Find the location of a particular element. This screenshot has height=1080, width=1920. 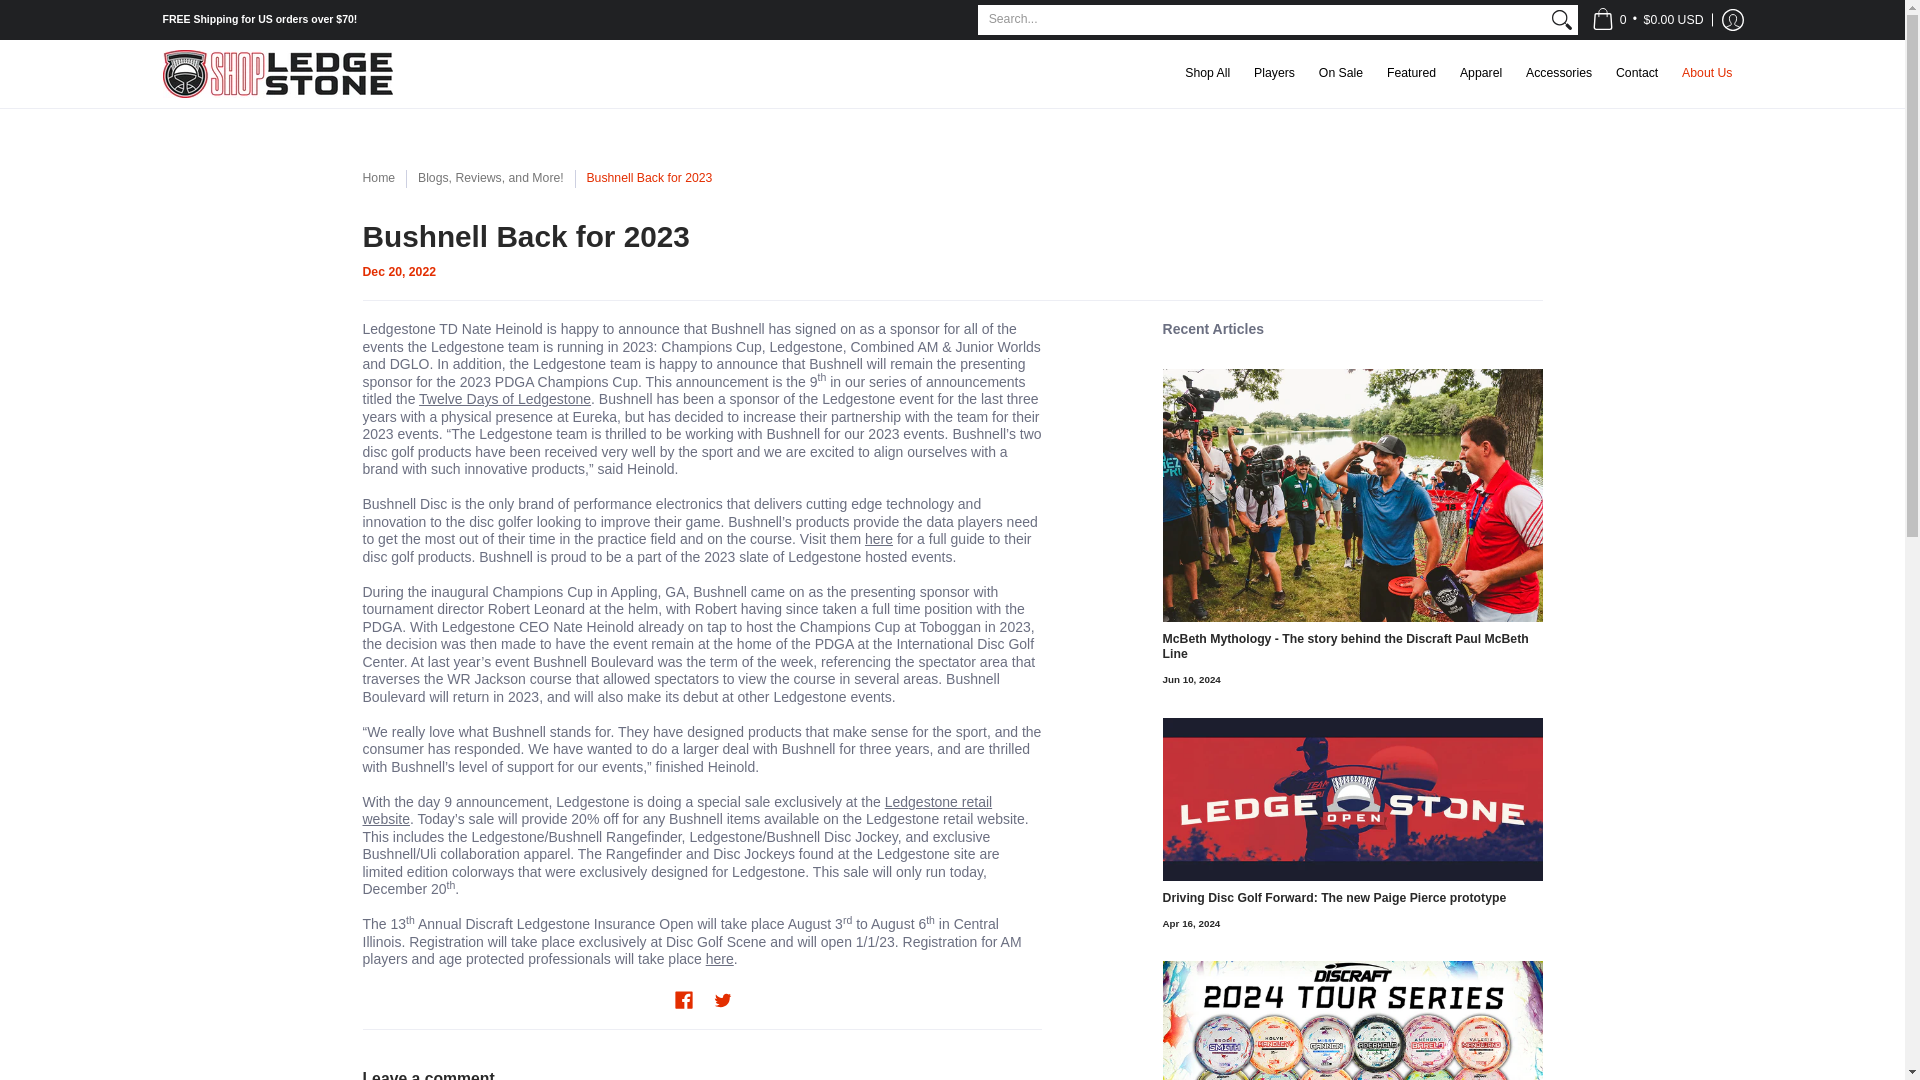

Featured is located at coordinates (1410, 74).